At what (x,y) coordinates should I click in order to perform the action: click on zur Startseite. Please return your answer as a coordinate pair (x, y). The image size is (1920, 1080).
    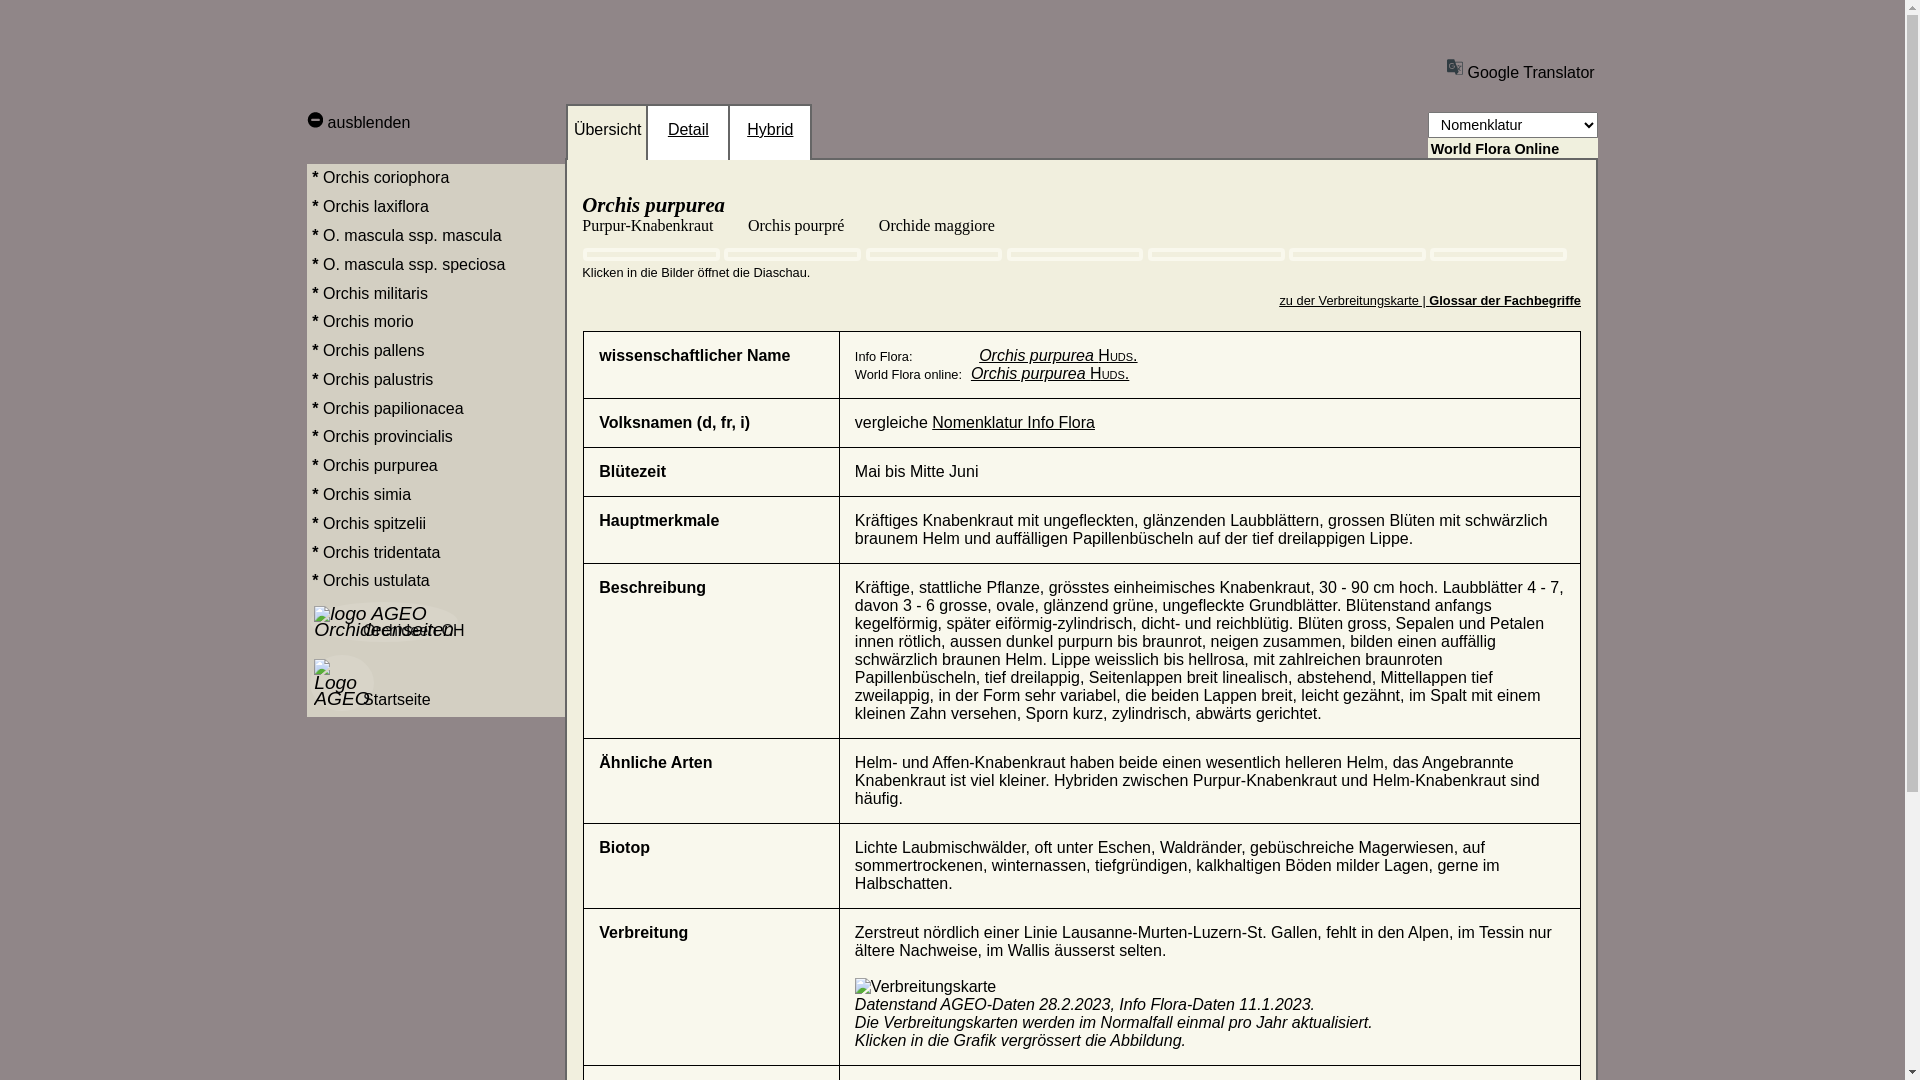
    Looking at the image, I should click on (403, 60).